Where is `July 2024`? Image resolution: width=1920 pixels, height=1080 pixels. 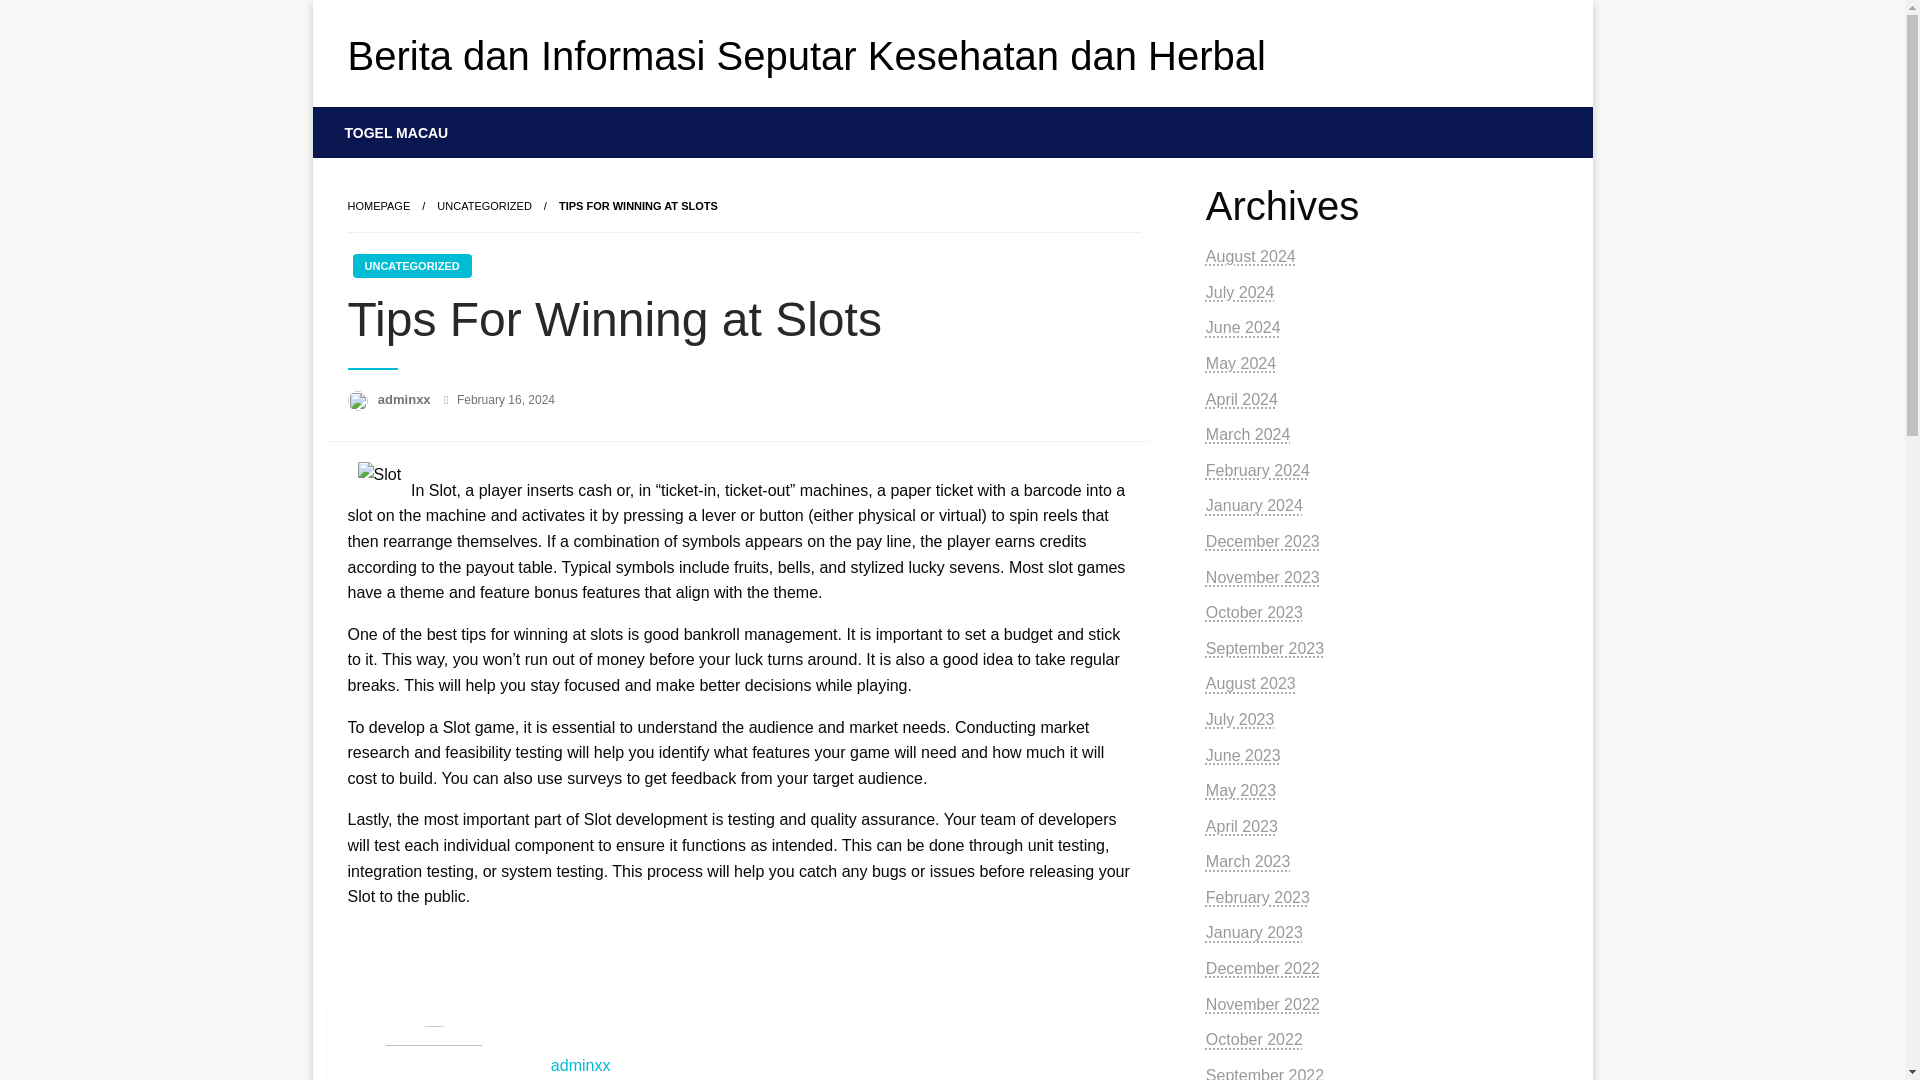
July 2024 is located at coordinates (1240, 292).